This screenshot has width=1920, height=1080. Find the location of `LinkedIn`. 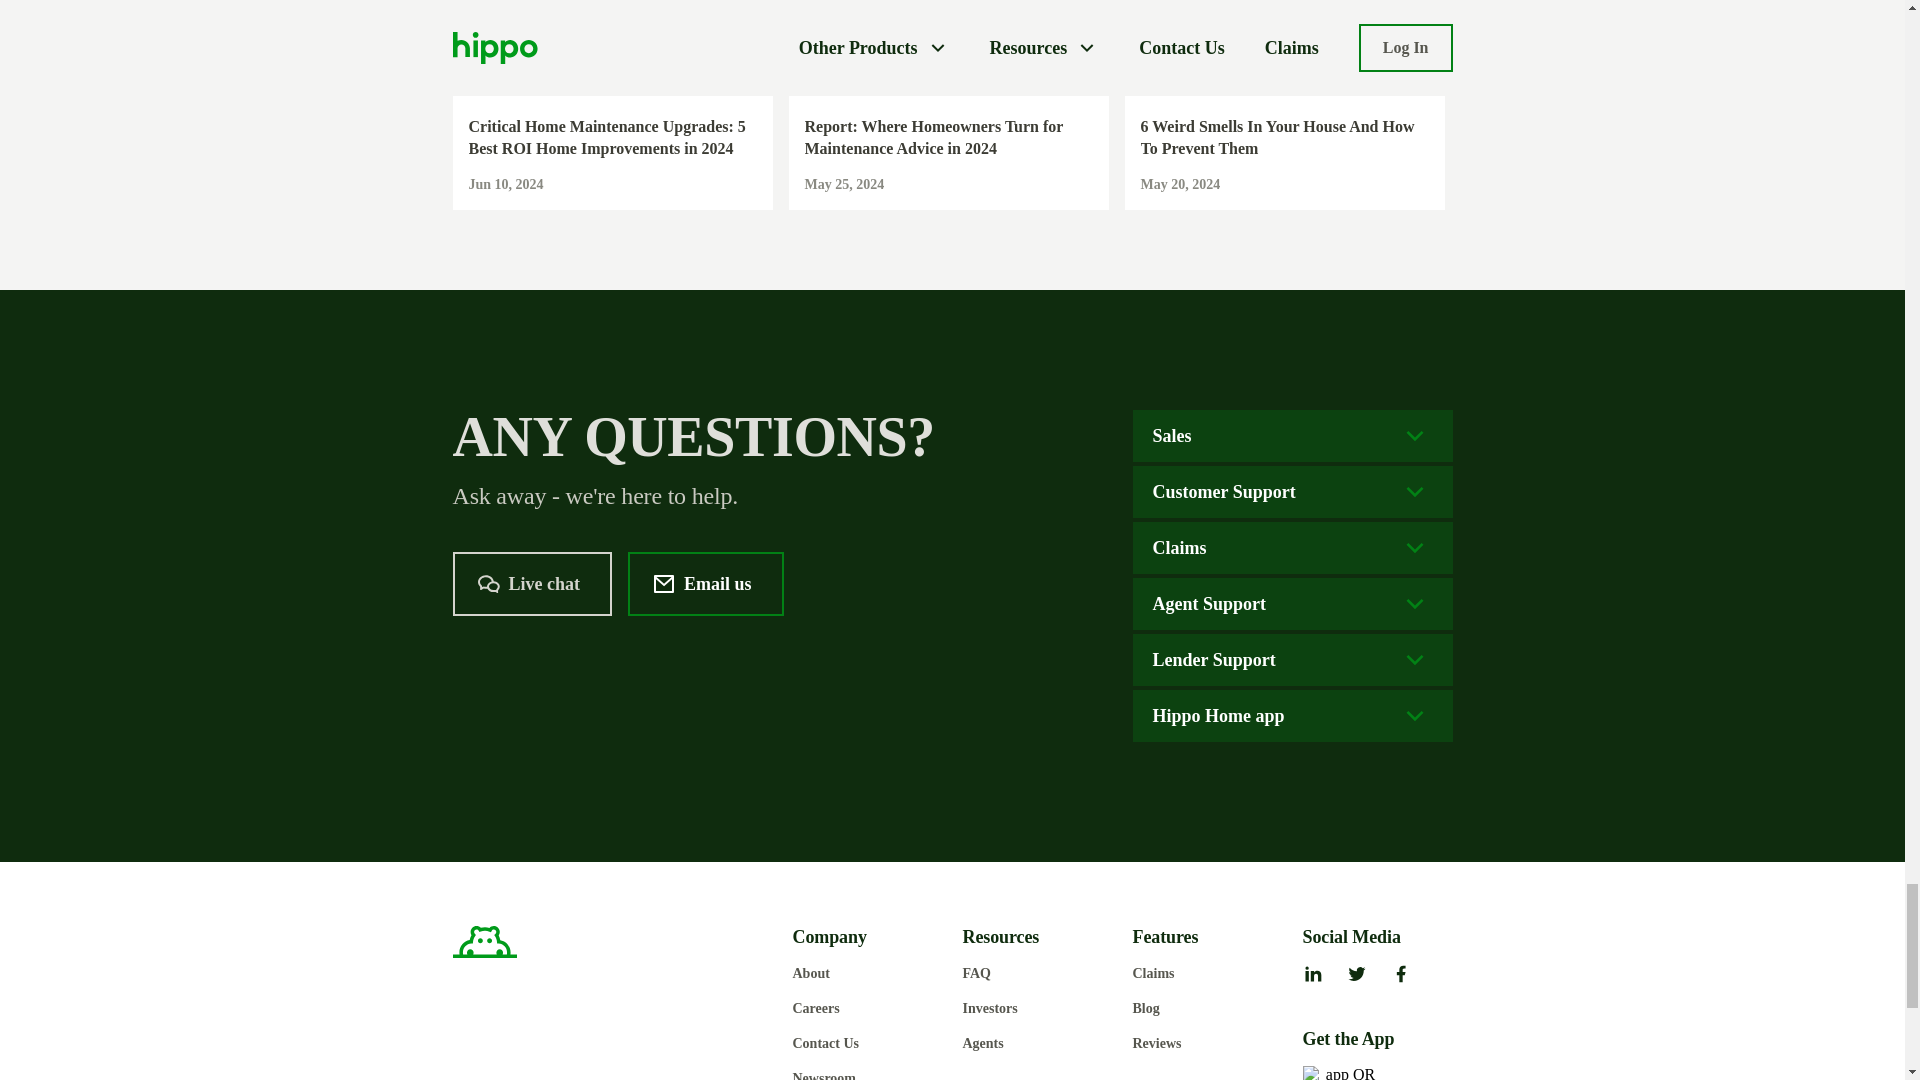

LinkedIn is located at coordinates (1312, 976).